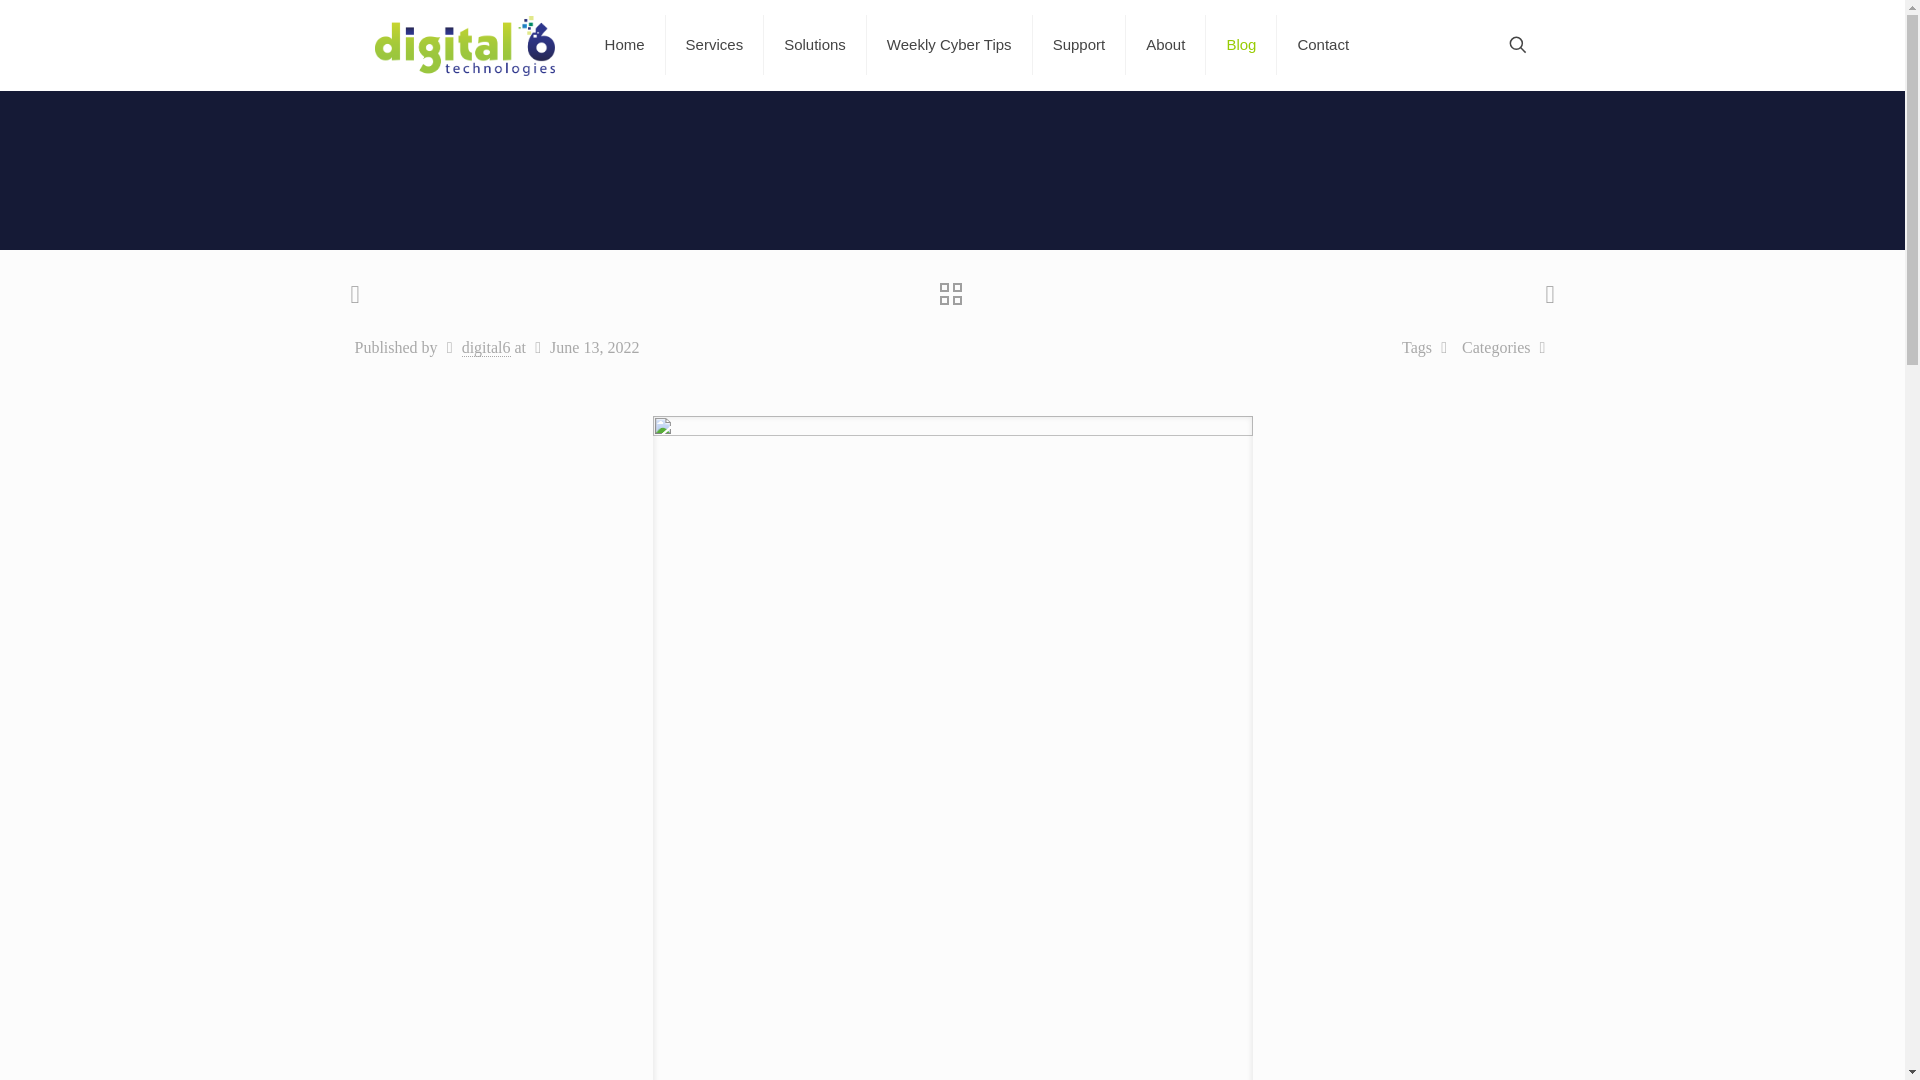 Image resolution: width=1920 pixels, height=1080 pixels. What do you see at coordinates (464, 44) in the screenshot?
I see `Digital6 Technologies` at bounding box center [464, 44].